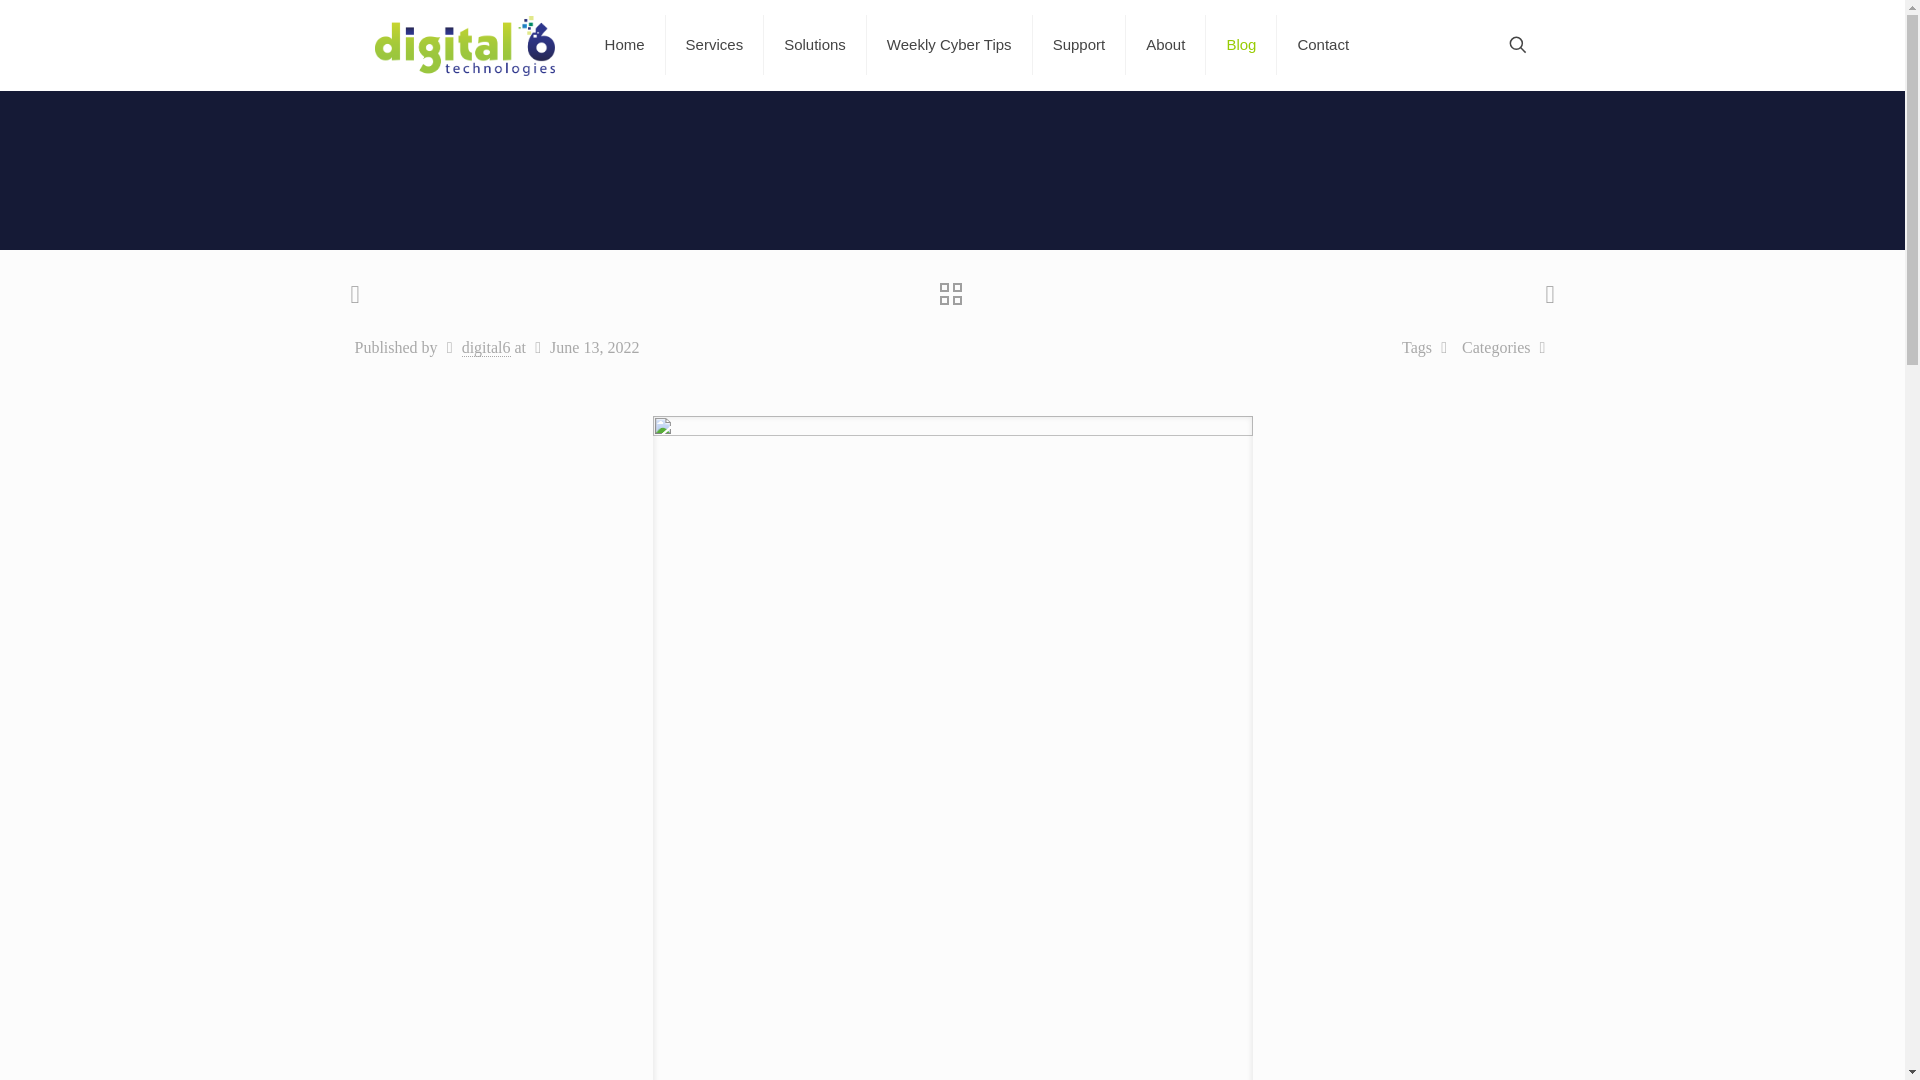 Image resolution: width=1920 pixels, height=1080 pixels. What do you see at coordinates (464, 44) in the screenshot?
I see `Digital6 Technologies` at bounding box center [464, 44].